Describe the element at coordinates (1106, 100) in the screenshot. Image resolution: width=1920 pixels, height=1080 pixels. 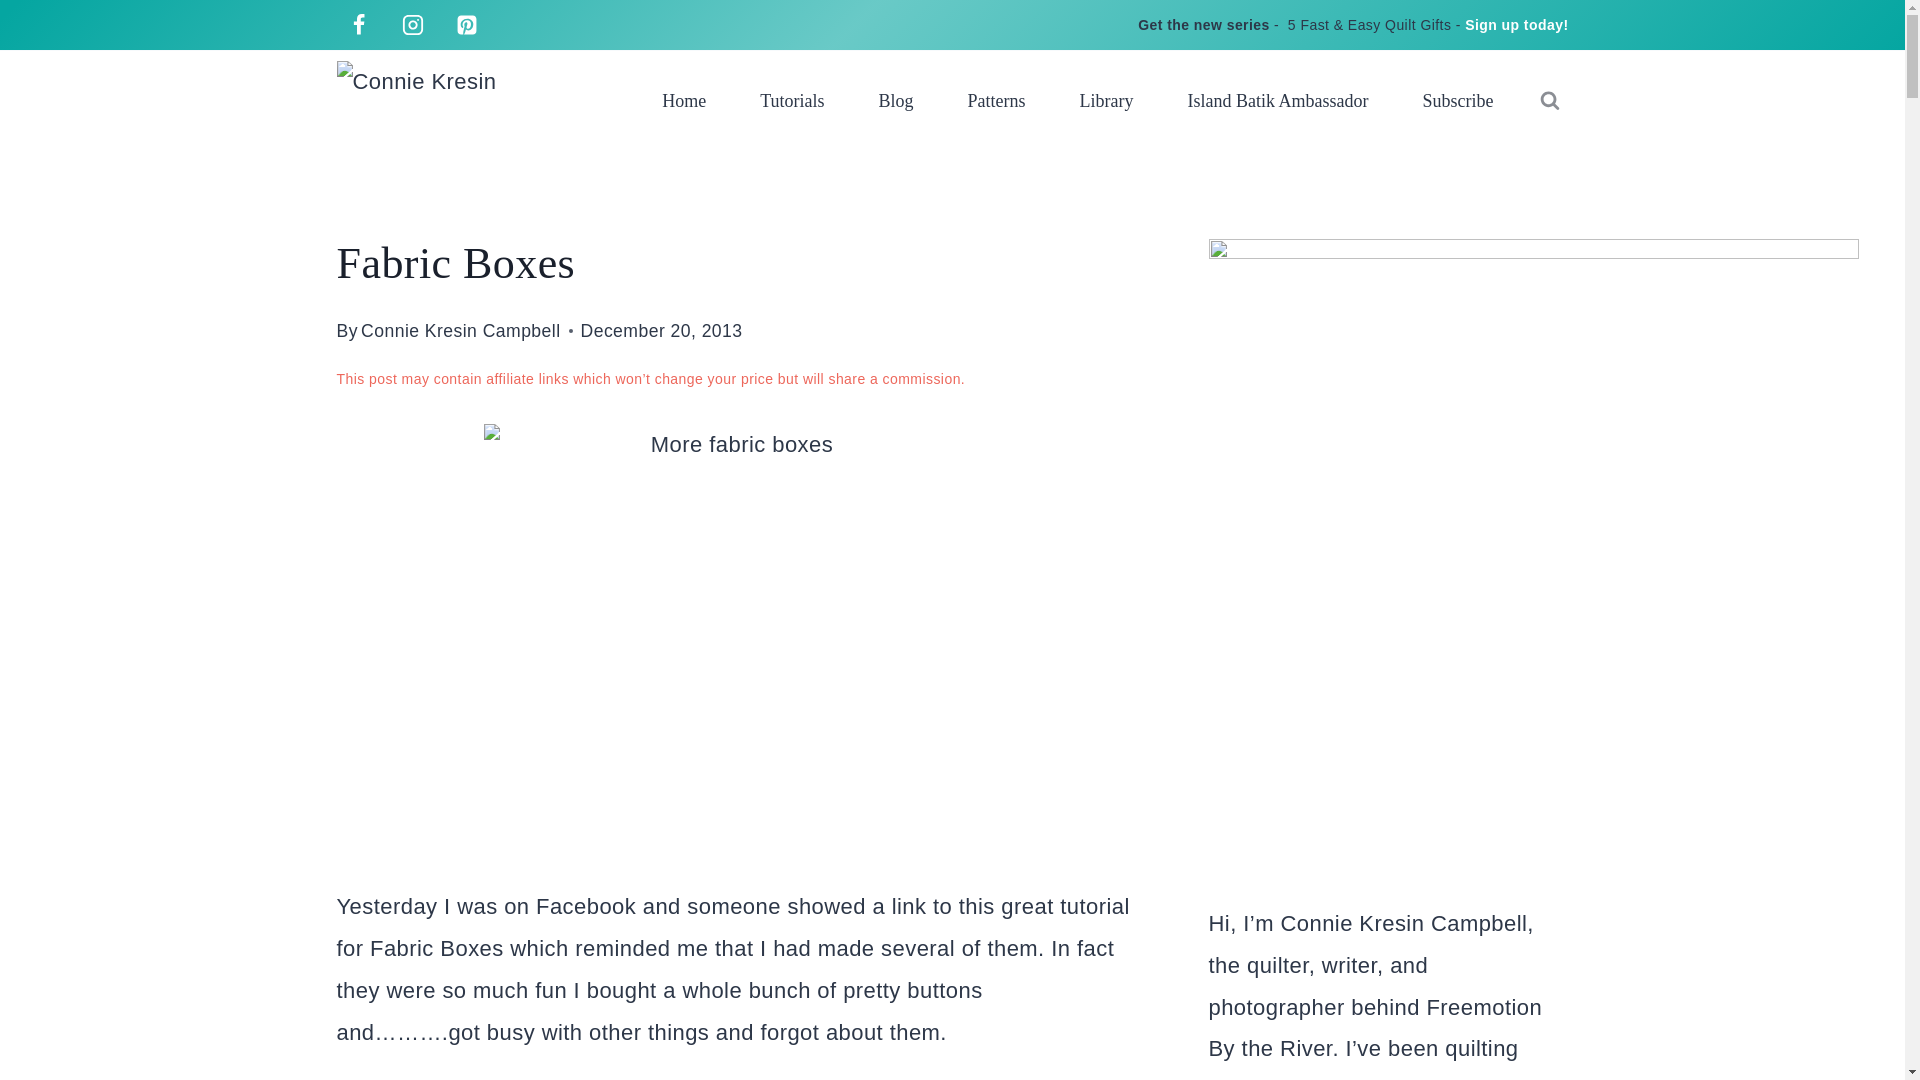
I see `Library` at that location.